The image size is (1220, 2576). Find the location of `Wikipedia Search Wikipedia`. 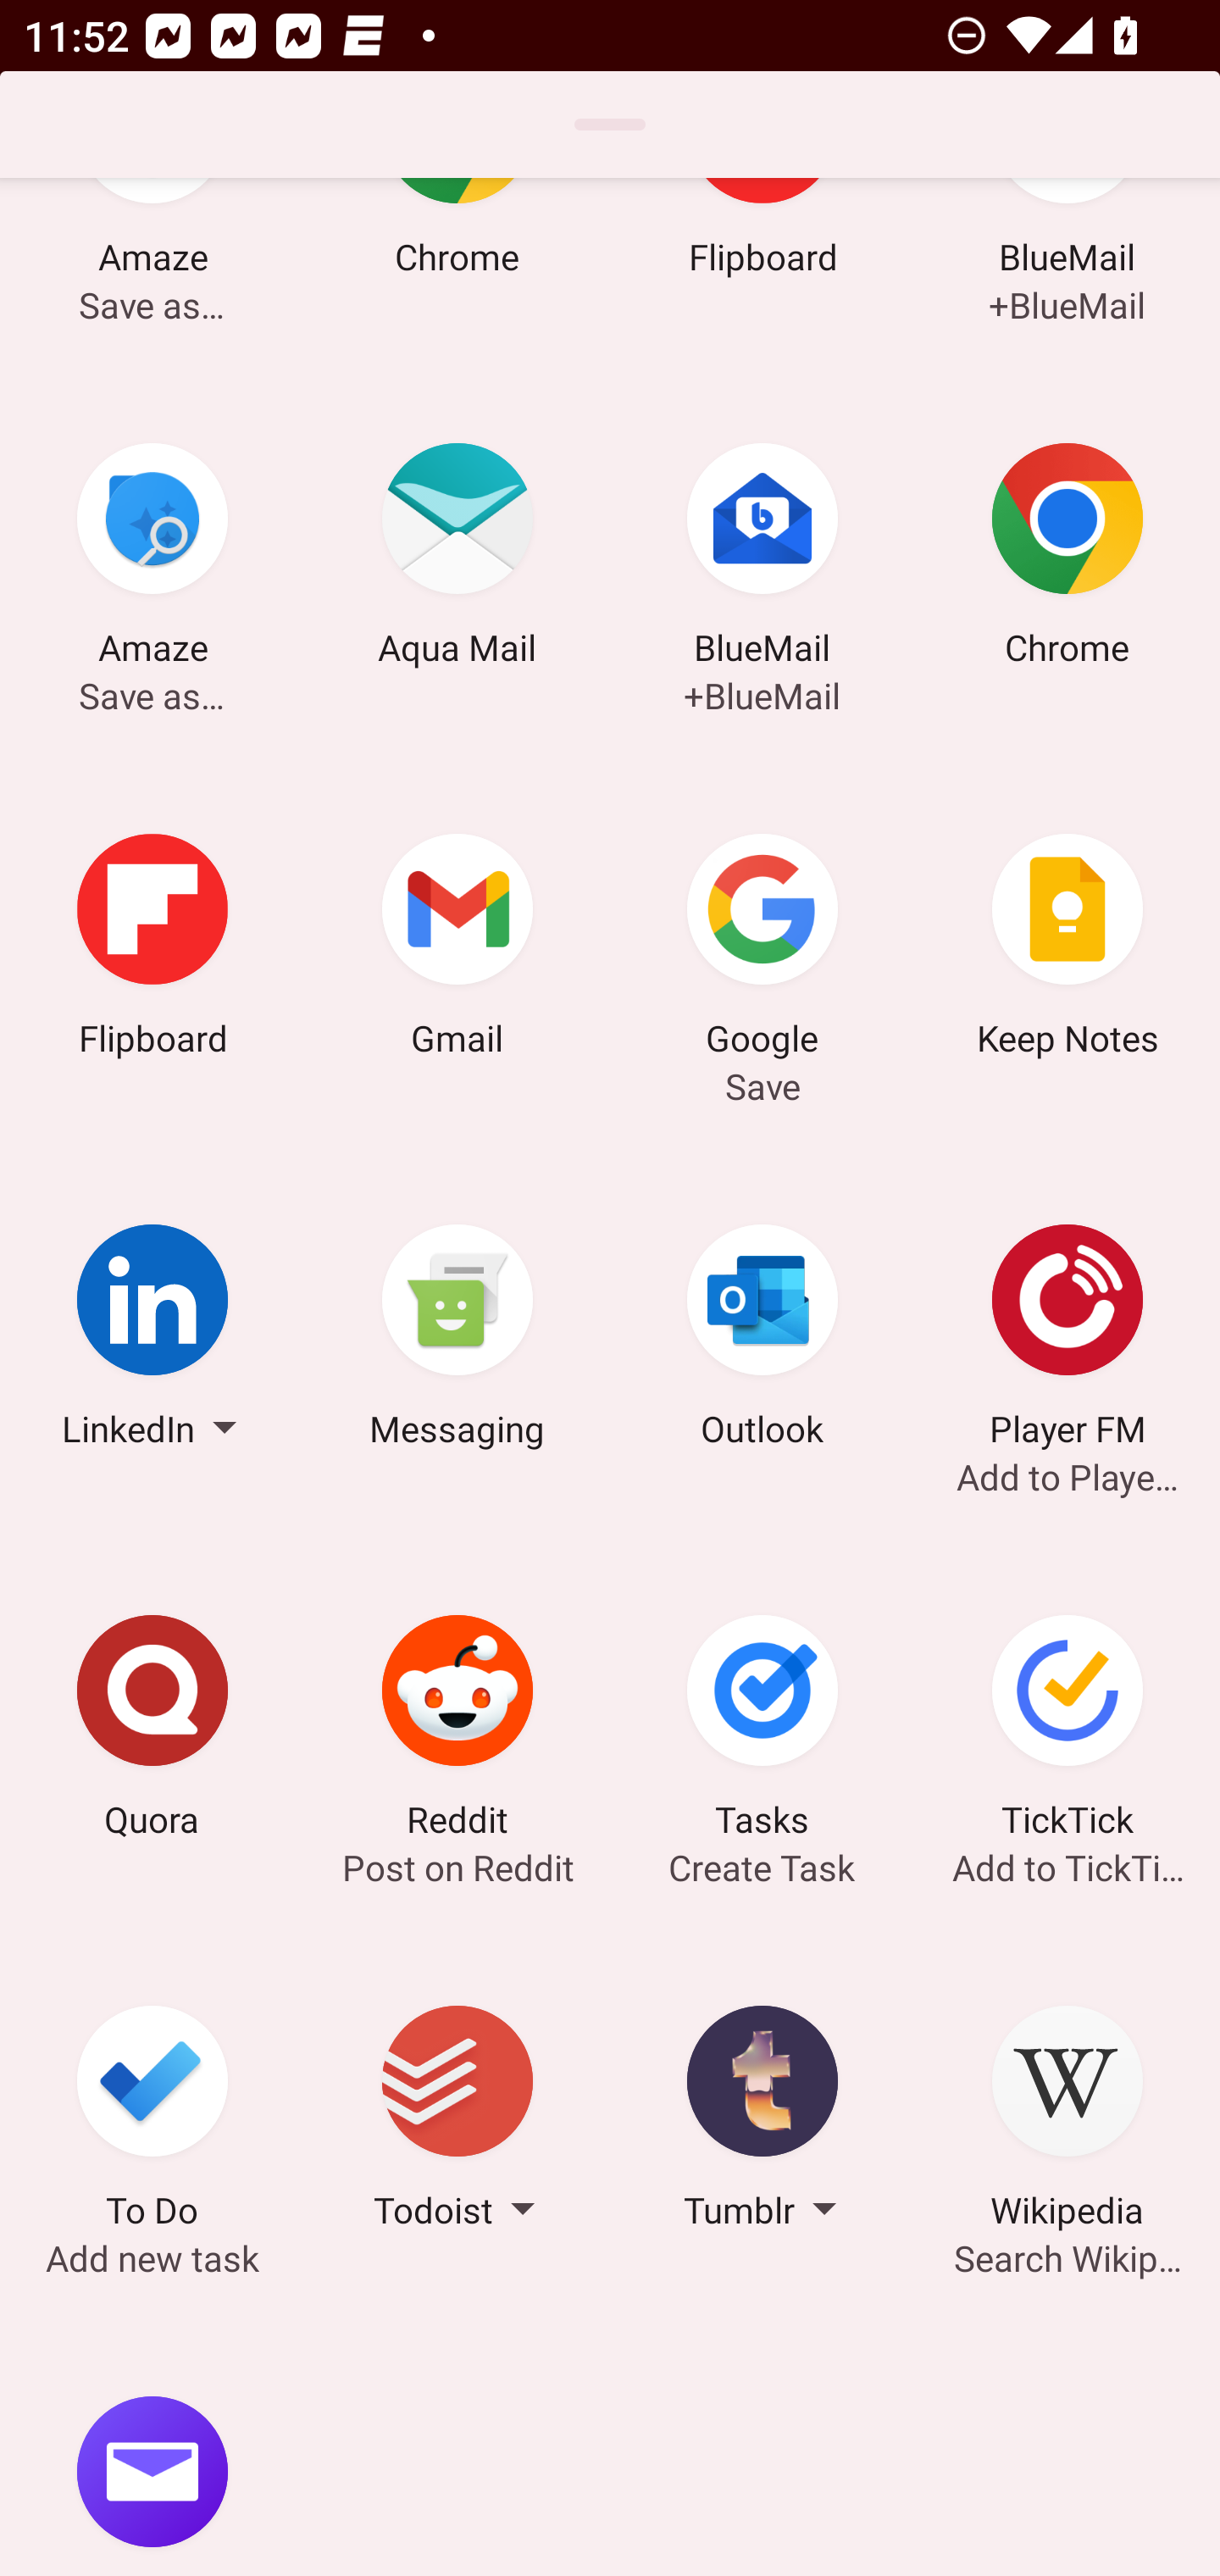

Wikipedia Search Wikipedia is located at coordinates (1067, 2122).